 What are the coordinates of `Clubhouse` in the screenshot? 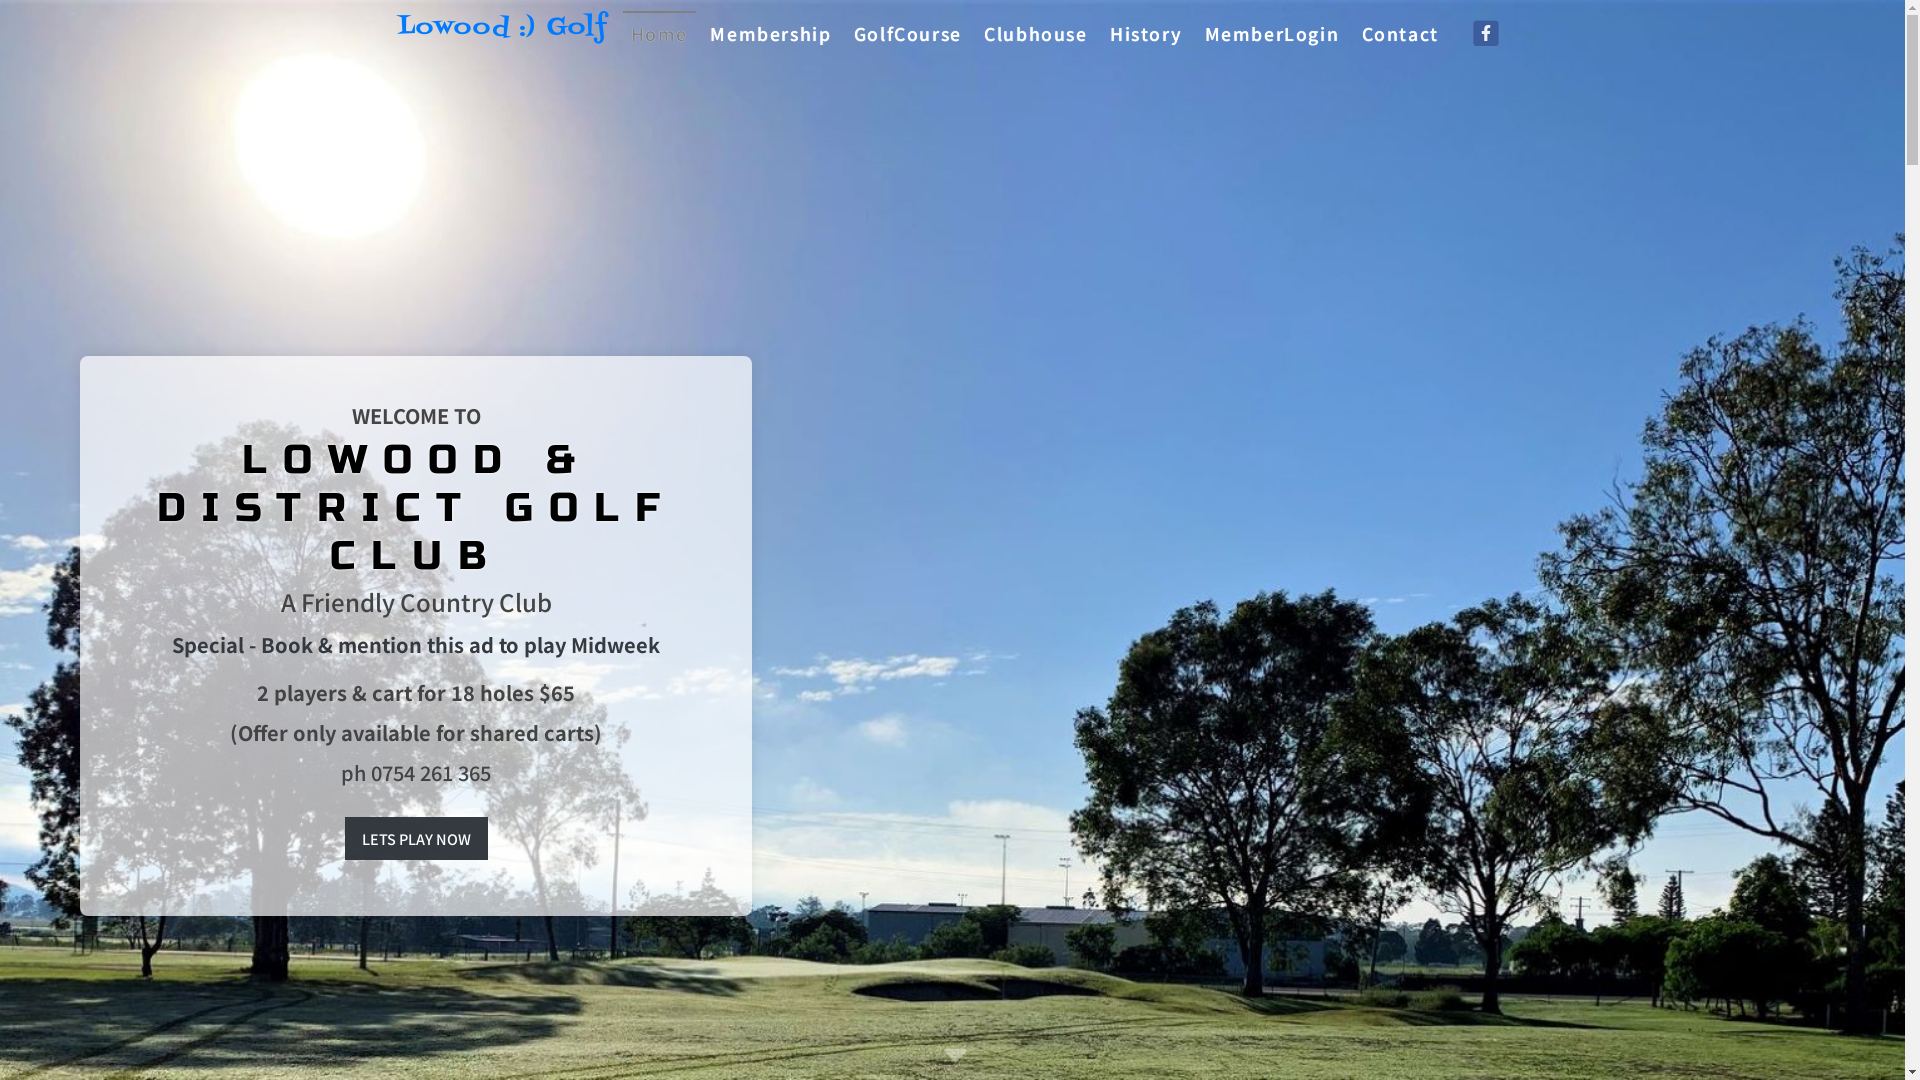 It's located at (1036, 33).